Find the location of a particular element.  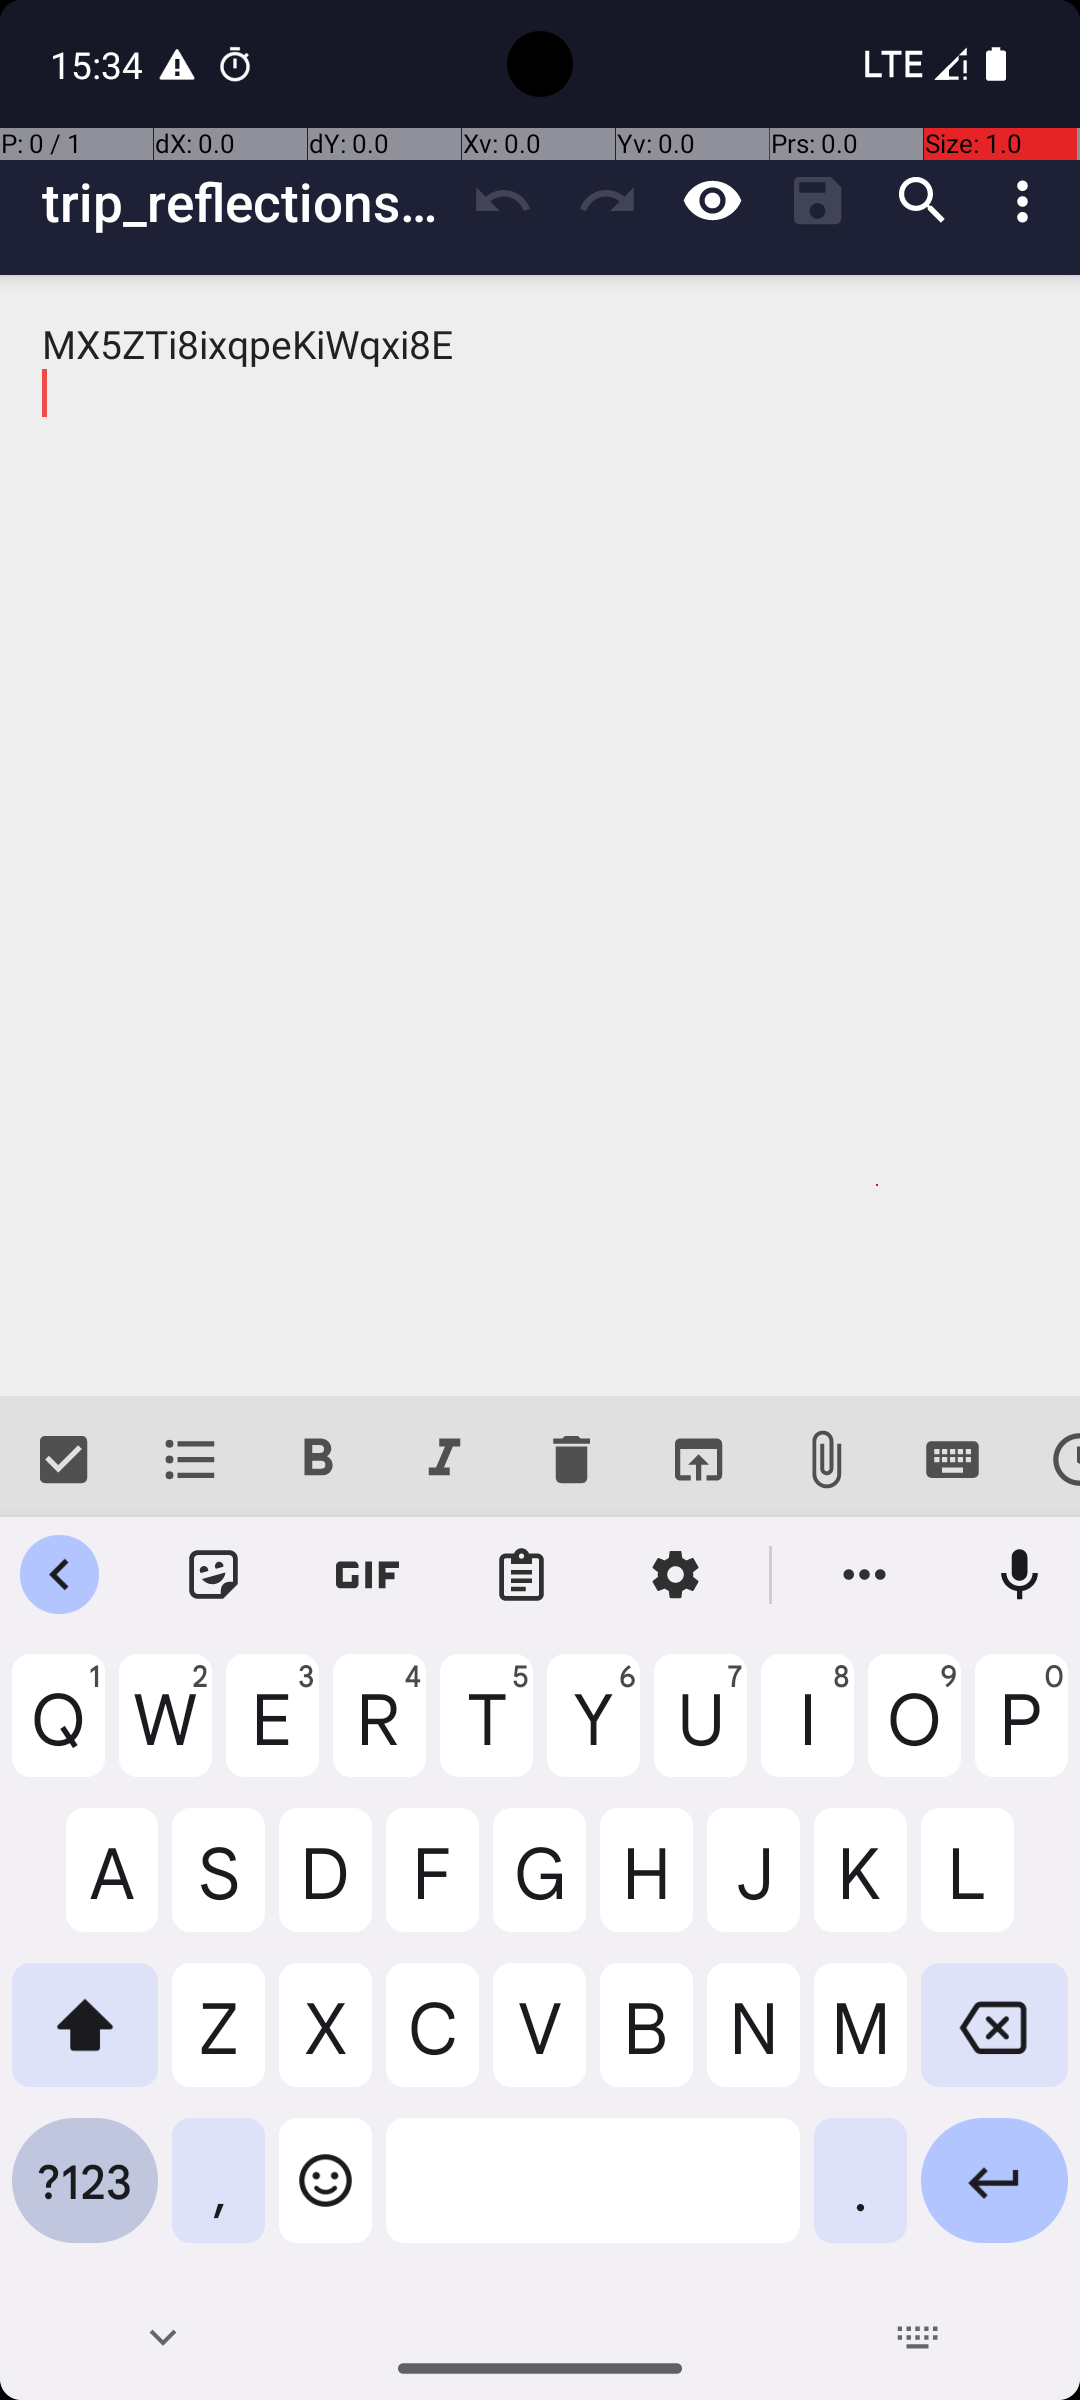

I is located at coordinates (808, 1731).